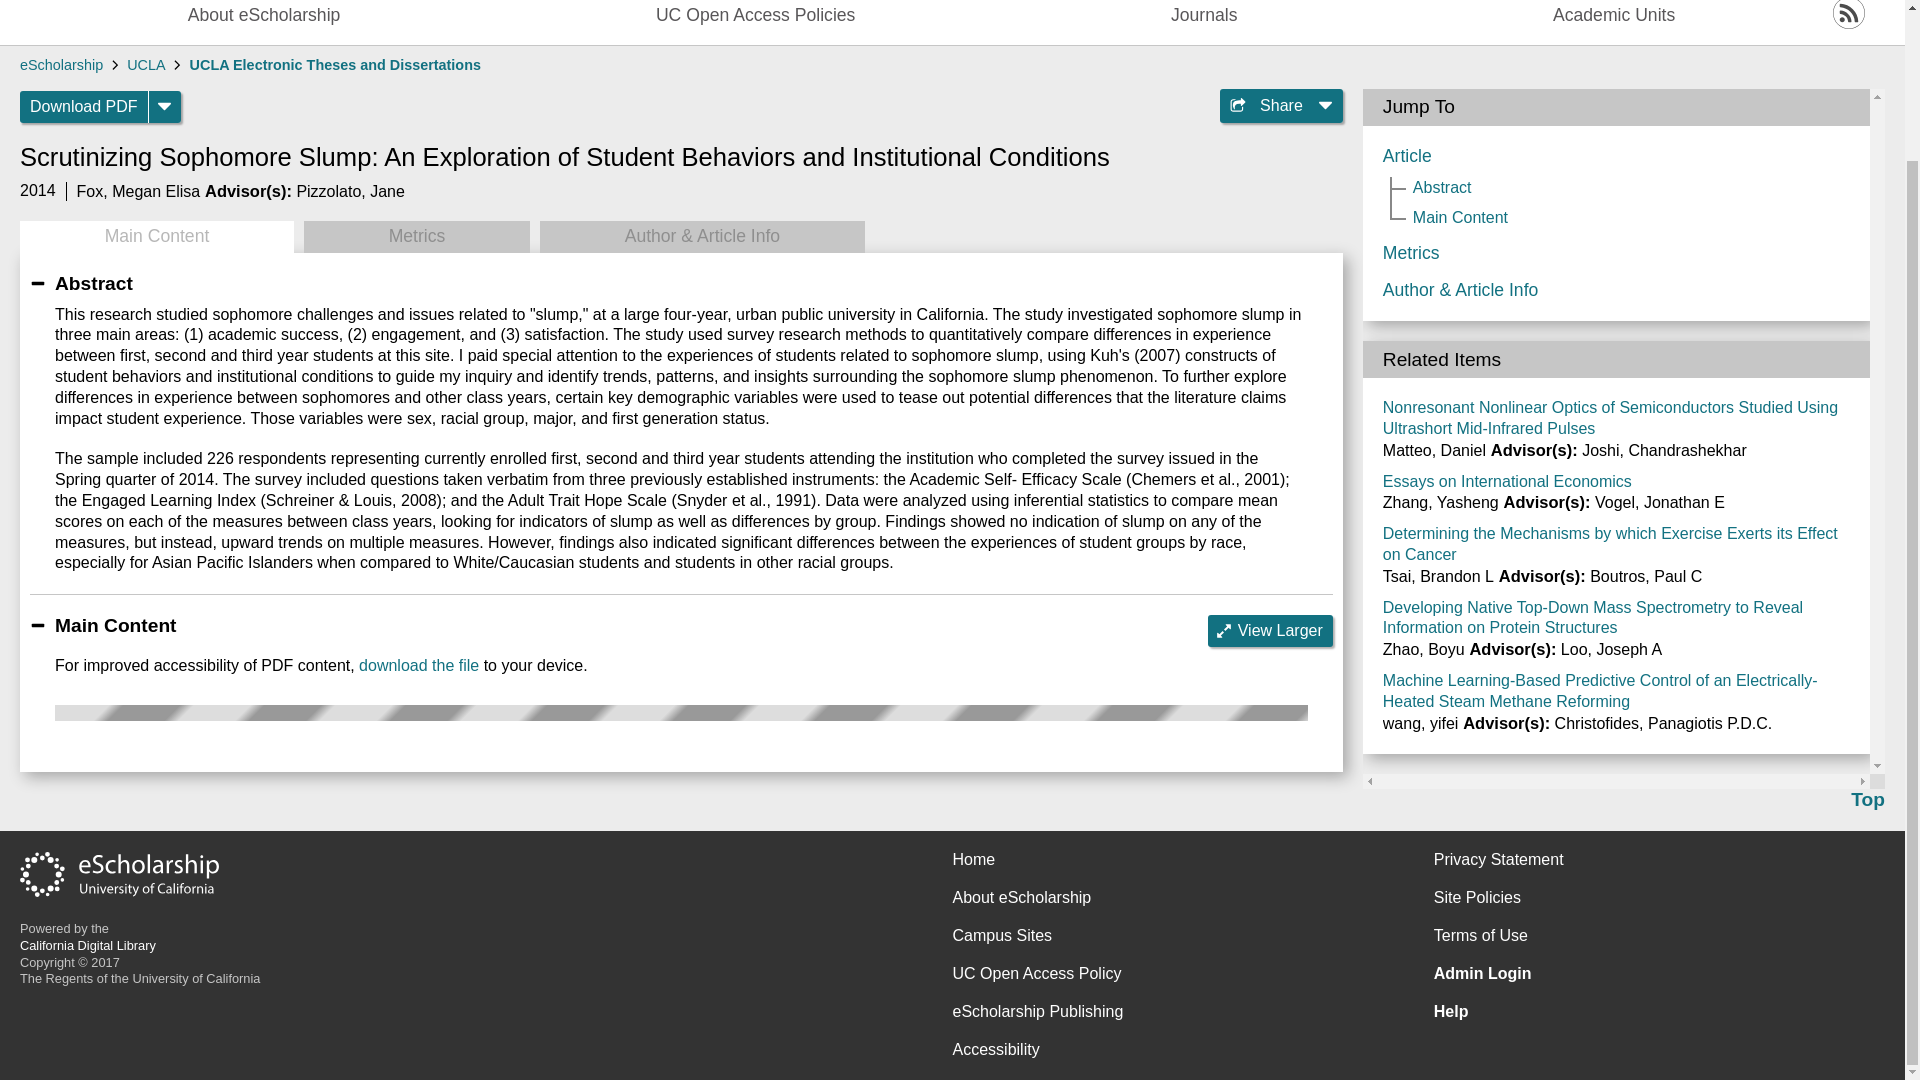 Image resolution: width=1920 pixels, height=1080 pixels. What do you see at coordinates (416, 236) in the screenshot?
I see `Metrics` at bounding box center [416, 236].